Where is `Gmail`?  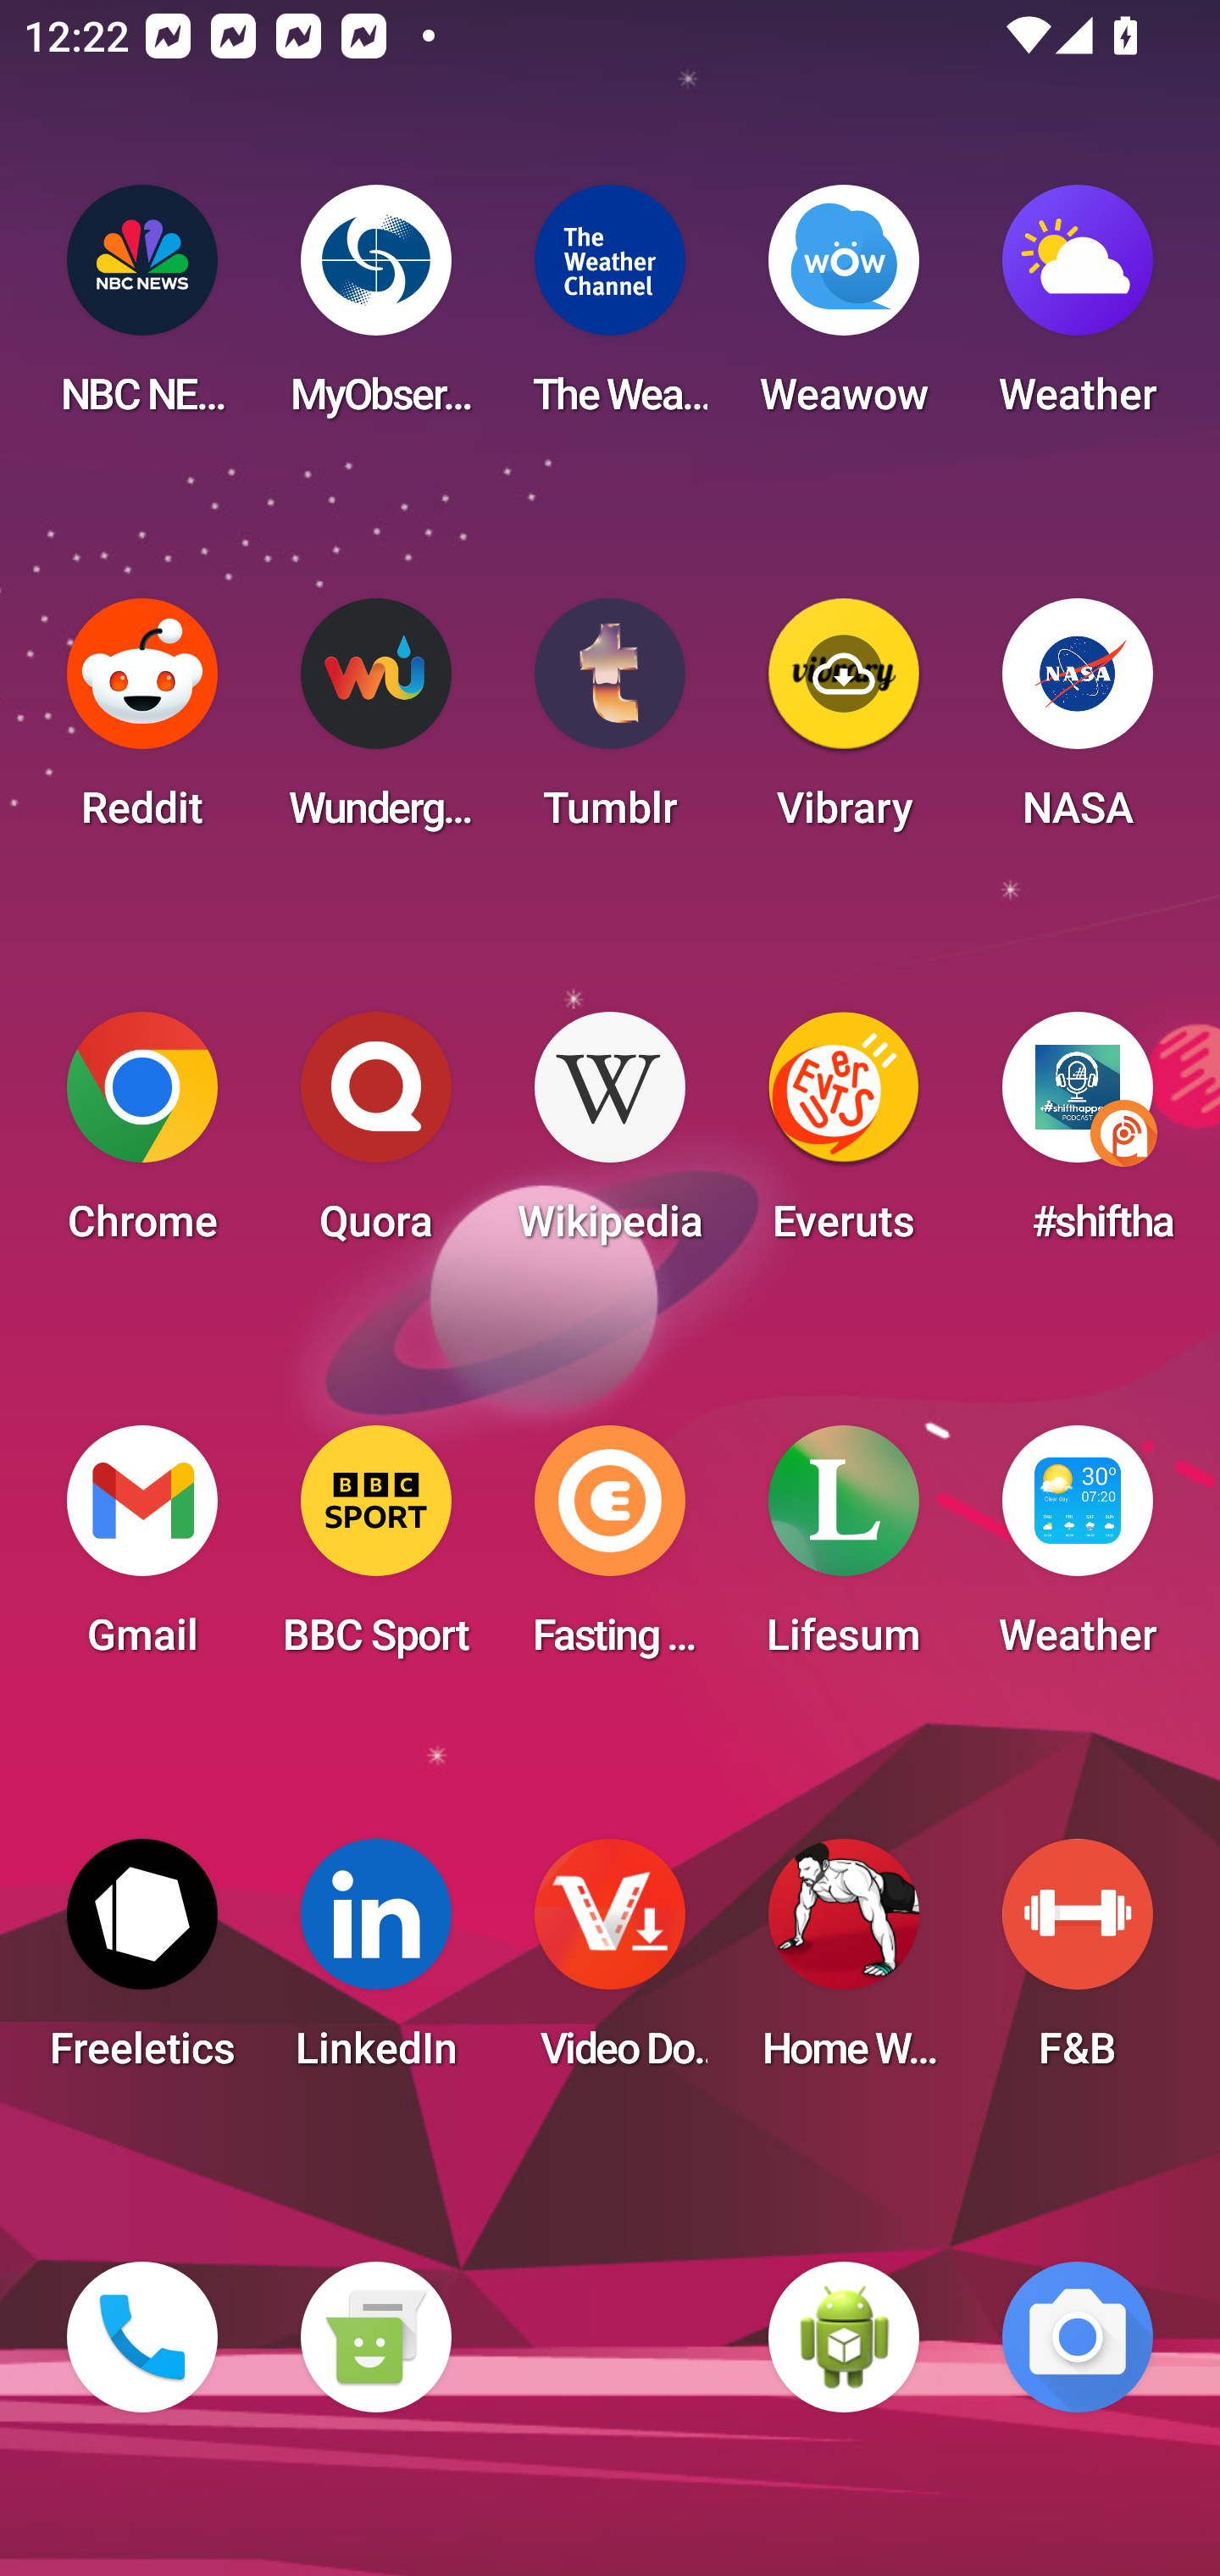 Gmail is located at coordinates (142, 1551).